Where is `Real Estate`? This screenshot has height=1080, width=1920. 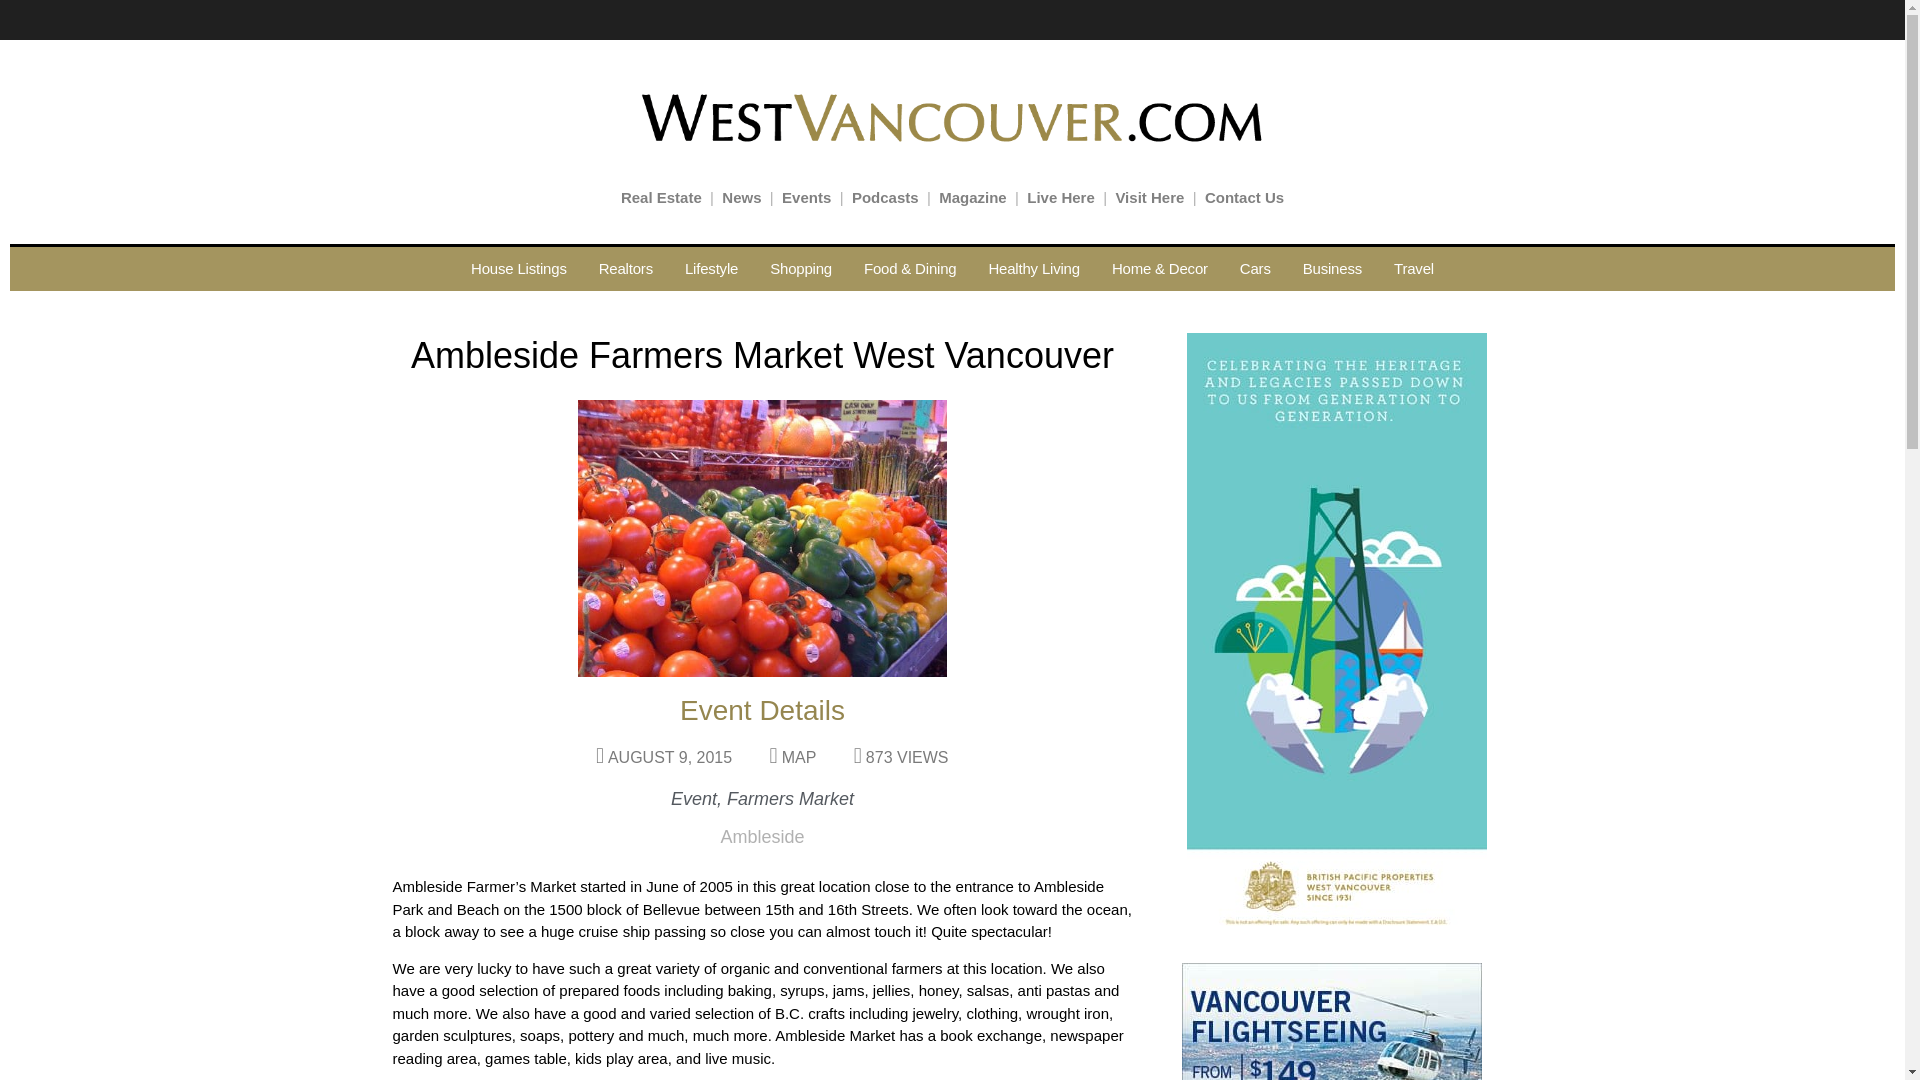
Real Estate is located at coordinates (661, 198).